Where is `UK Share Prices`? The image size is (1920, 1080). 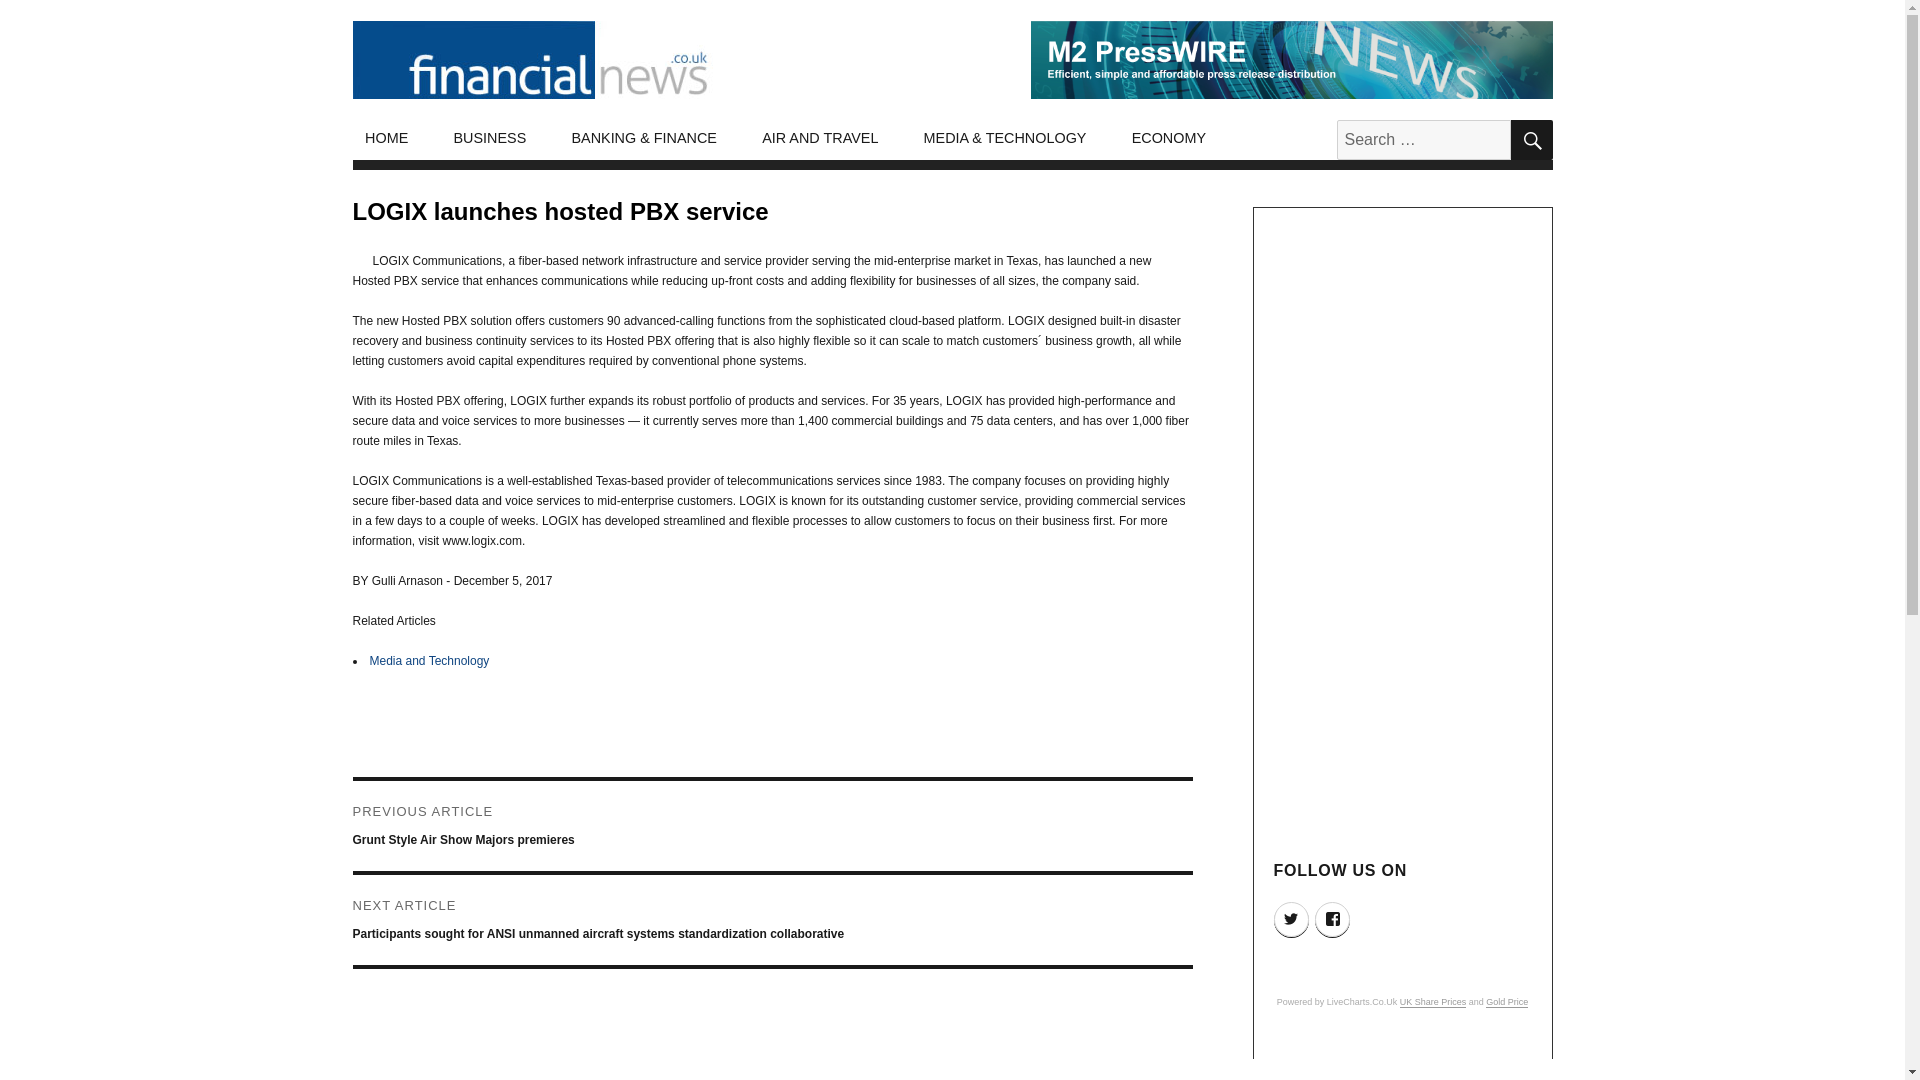
UK Share Prices is located at coordinates (1432, 1001).